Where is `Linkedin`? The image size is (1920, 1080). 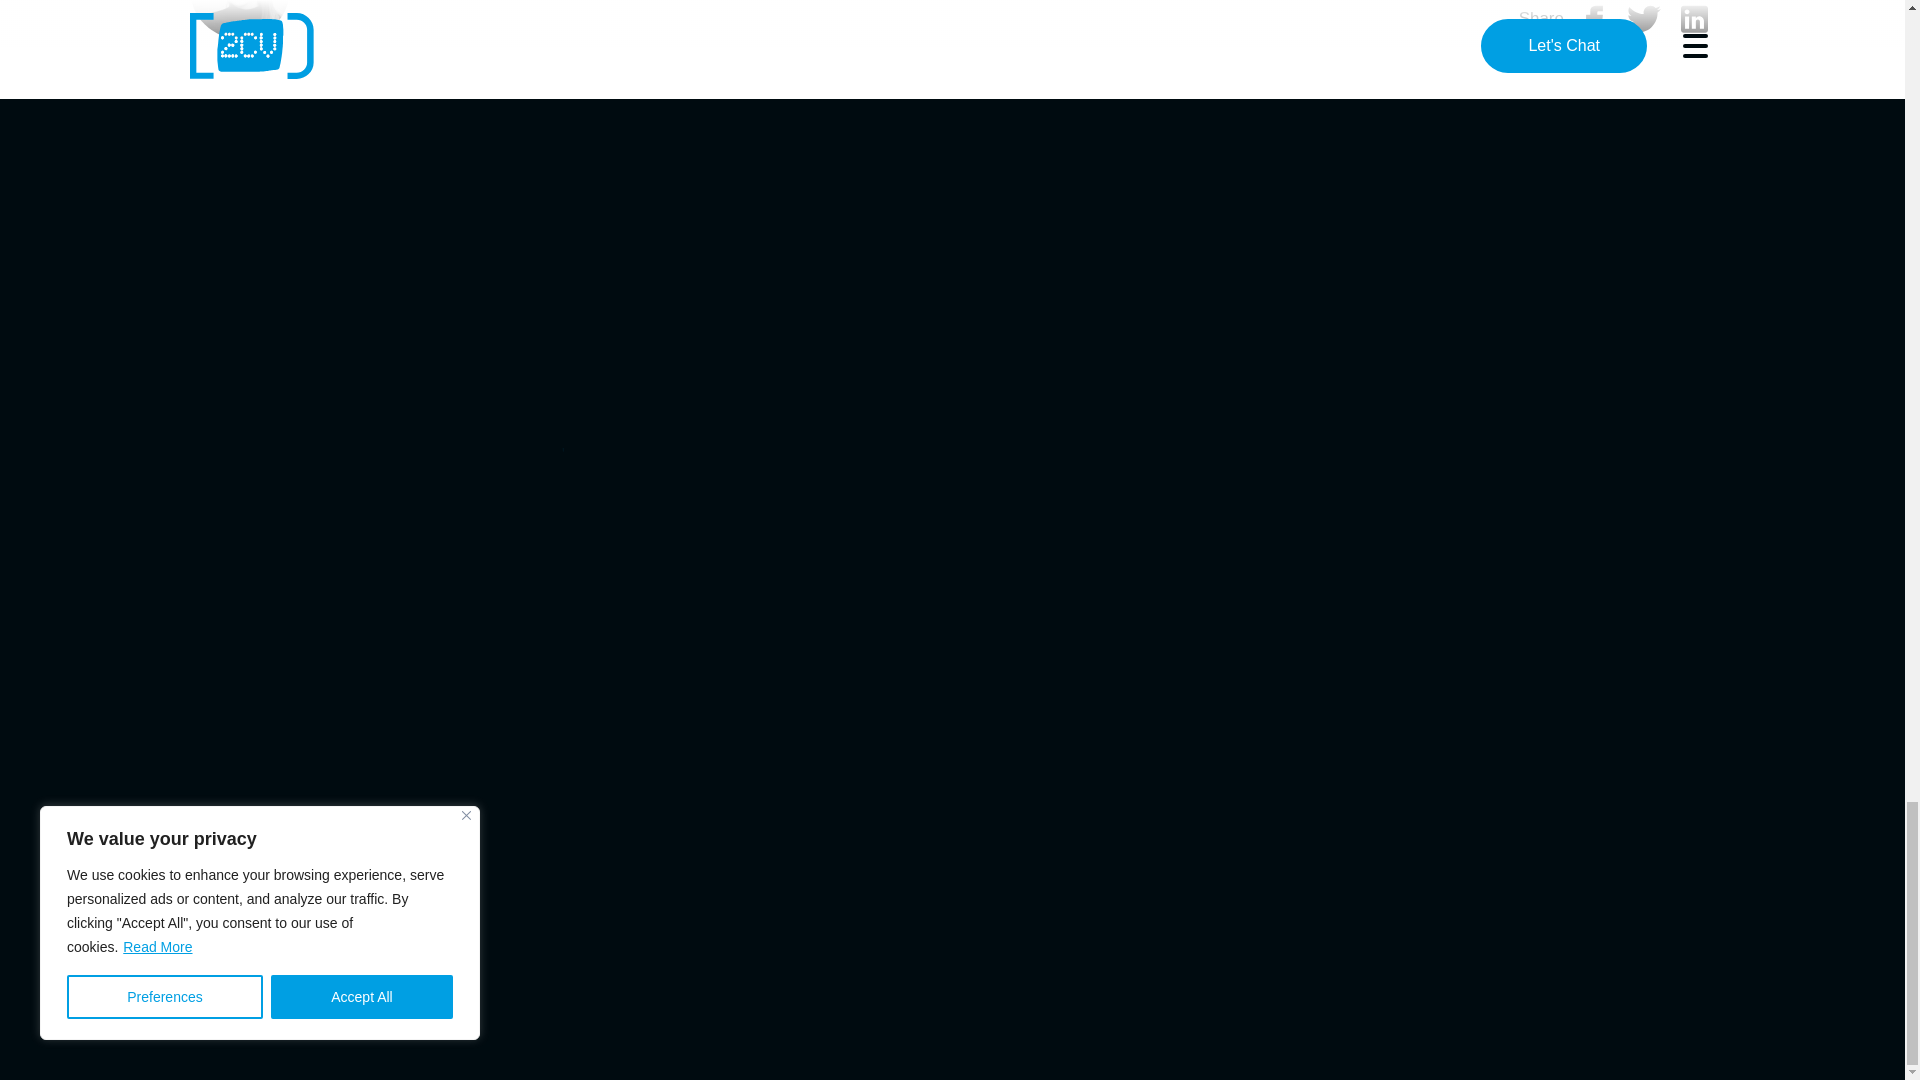 Linkedin is located at coordinates (1694, 19).